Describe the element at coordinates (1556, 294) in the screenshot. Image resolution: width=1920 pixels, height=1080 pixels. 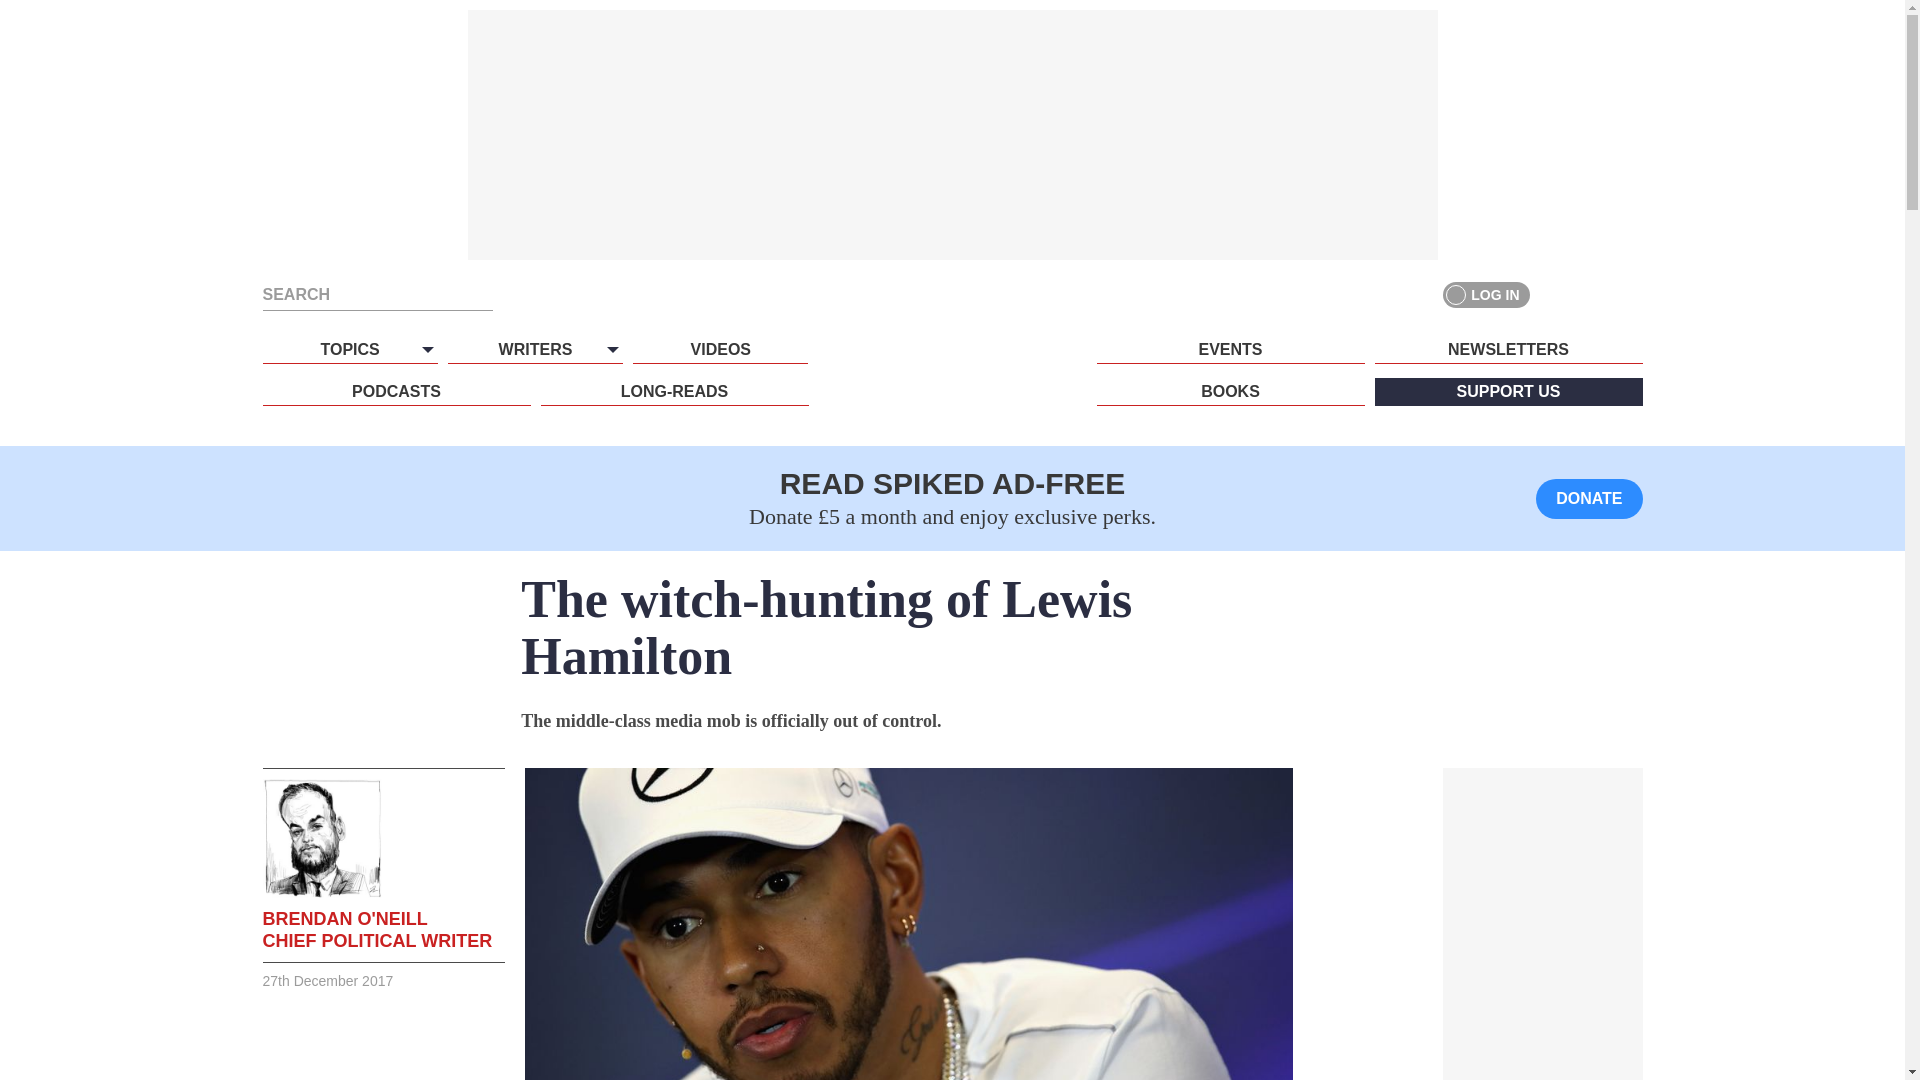
I see `Facebook` at that location.